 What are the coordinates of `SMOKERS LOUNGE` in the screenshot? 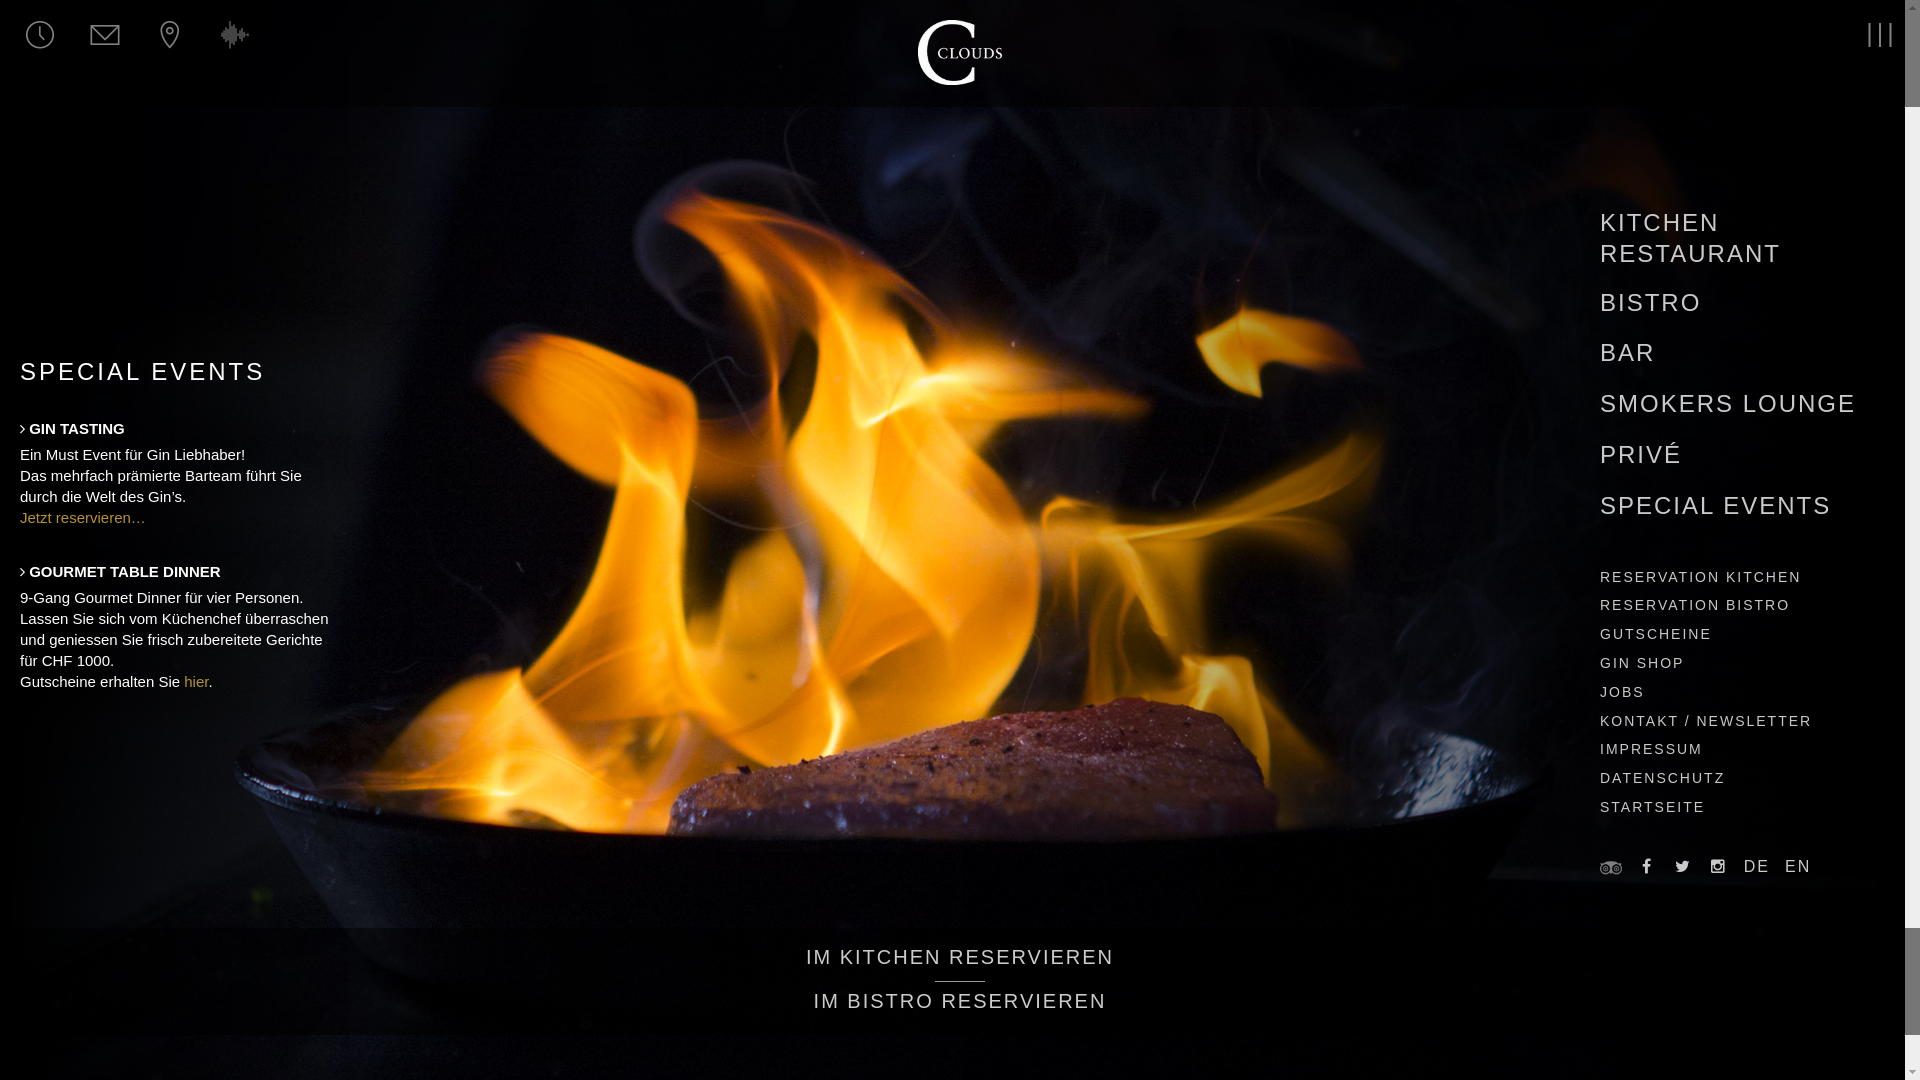 It's located at (1728, 404).